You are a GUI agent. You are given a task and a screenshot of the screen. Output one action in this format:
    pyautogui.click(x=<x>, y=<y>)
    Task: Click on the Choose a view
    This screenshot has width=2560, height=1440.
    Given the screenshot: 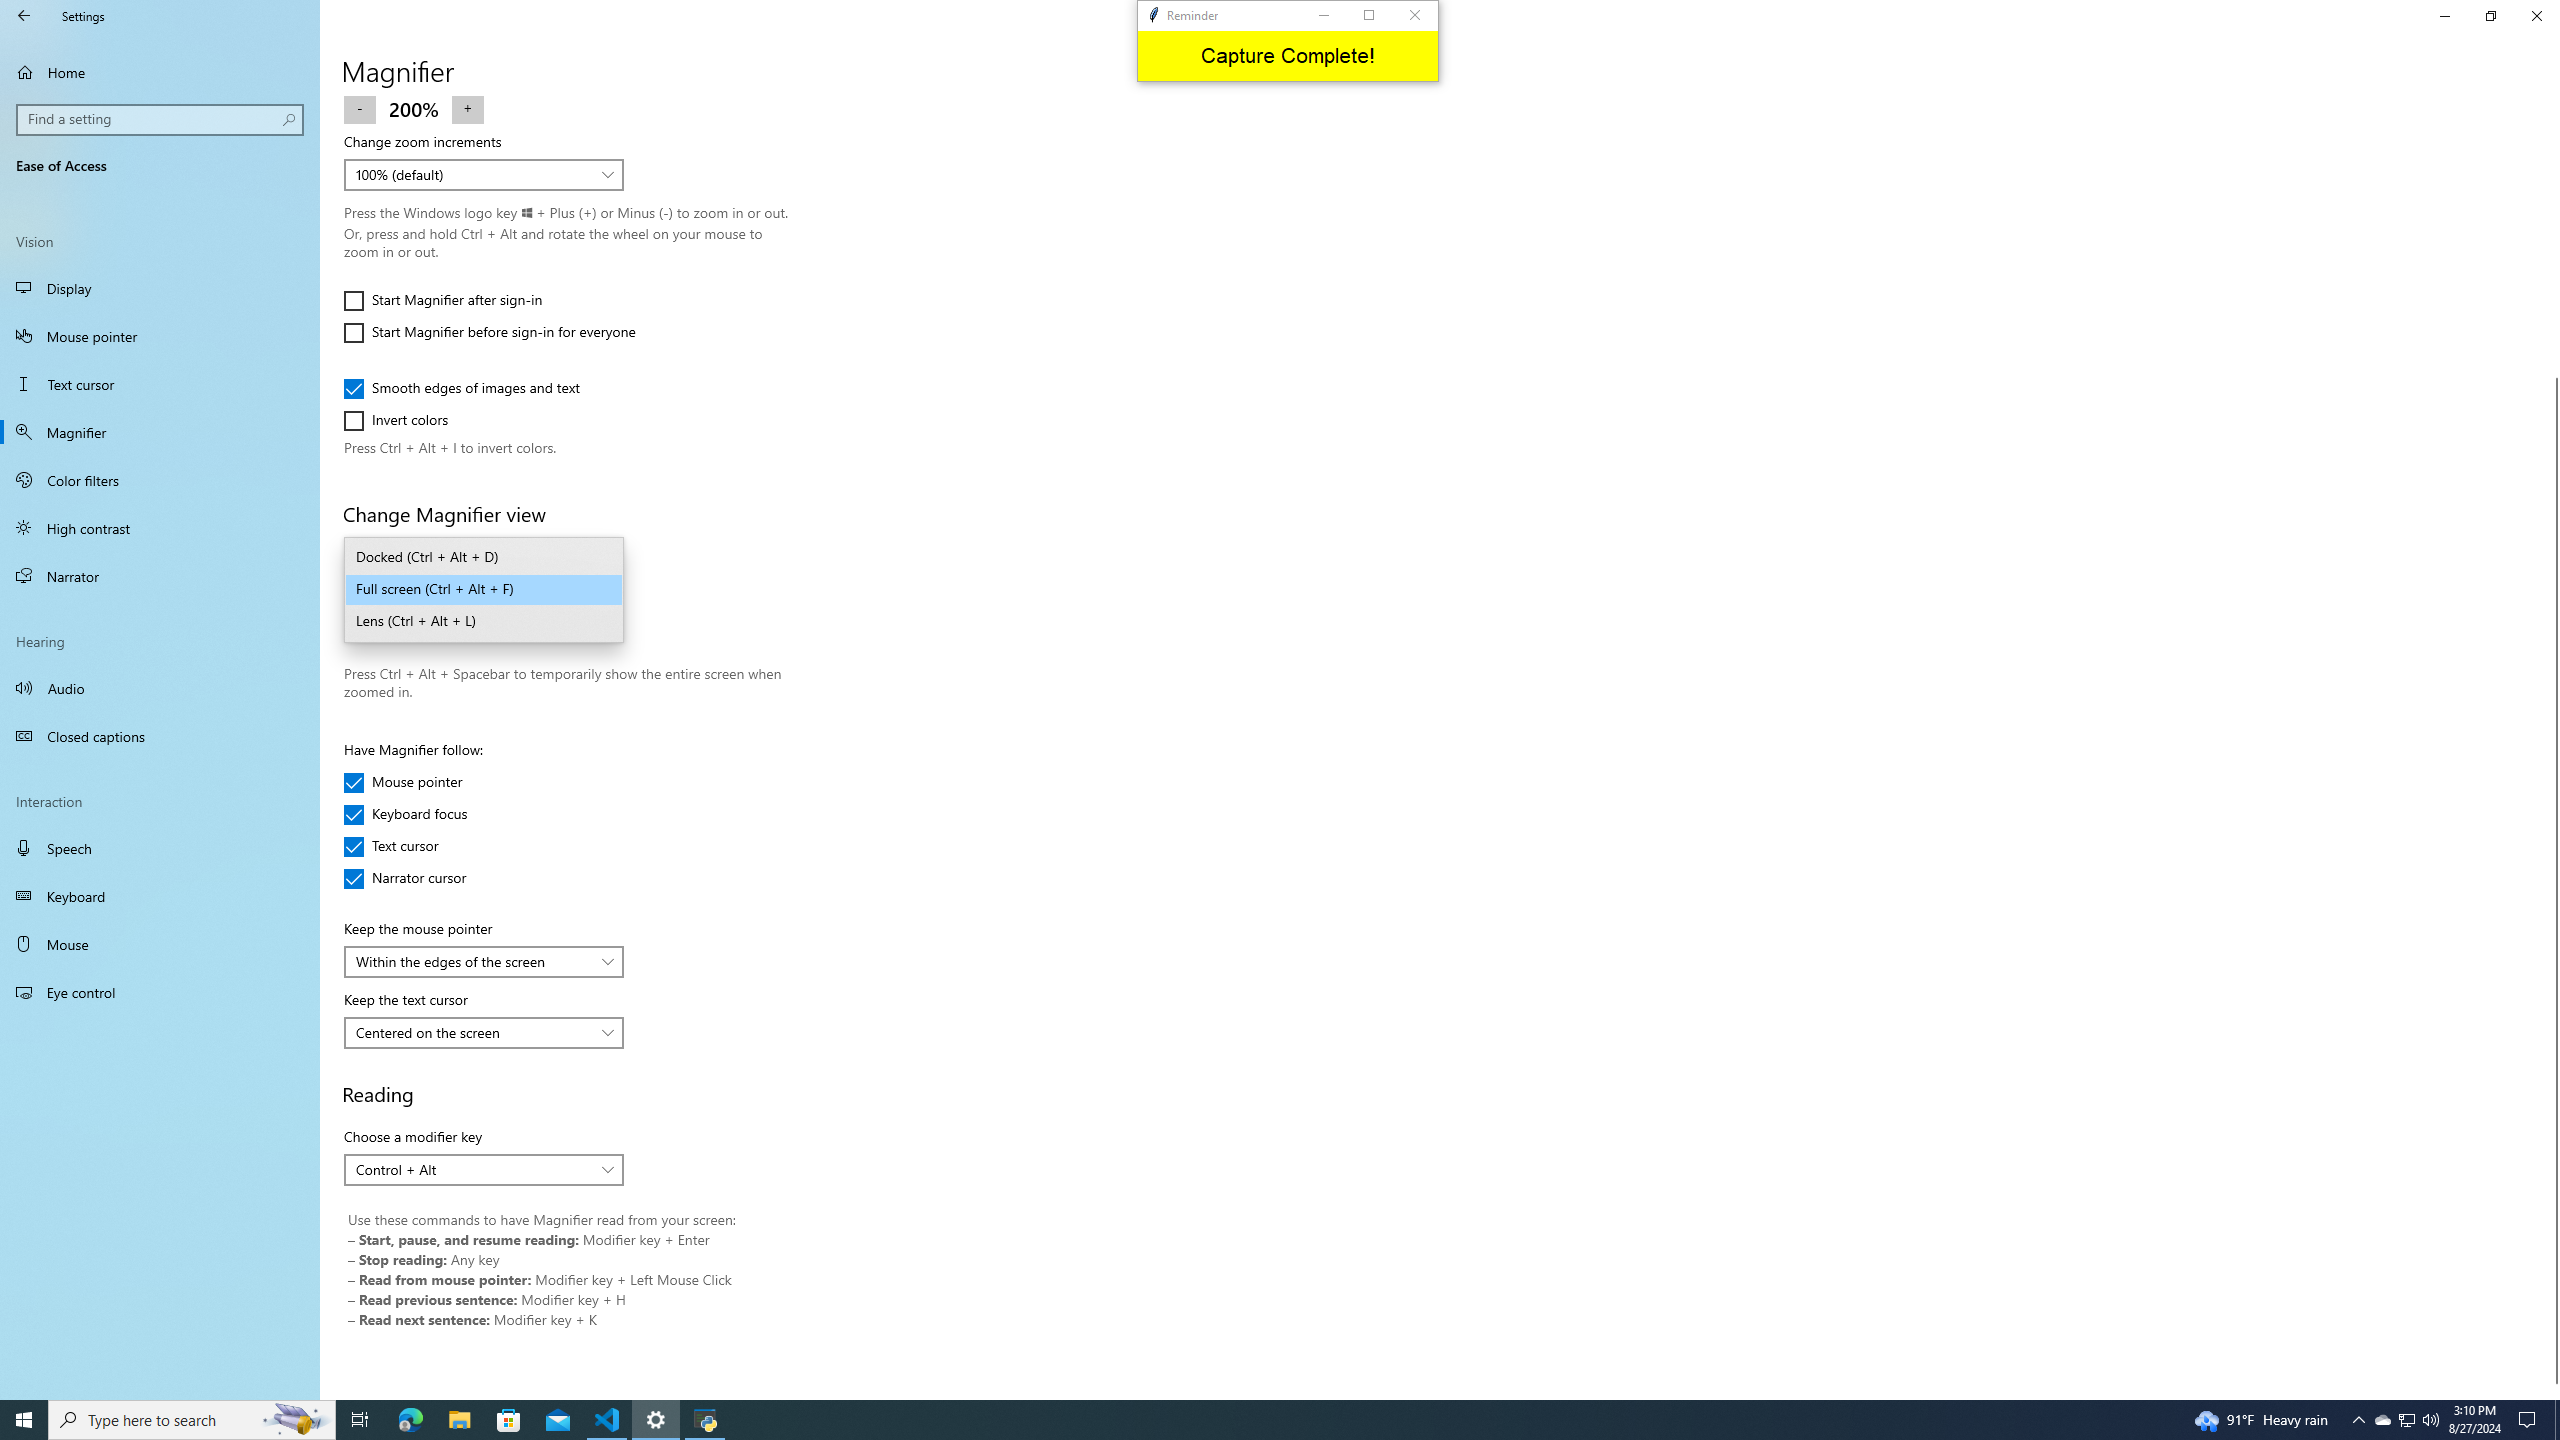 What is the action you would take?
    pyautogui.click(x=484, y=590)
    